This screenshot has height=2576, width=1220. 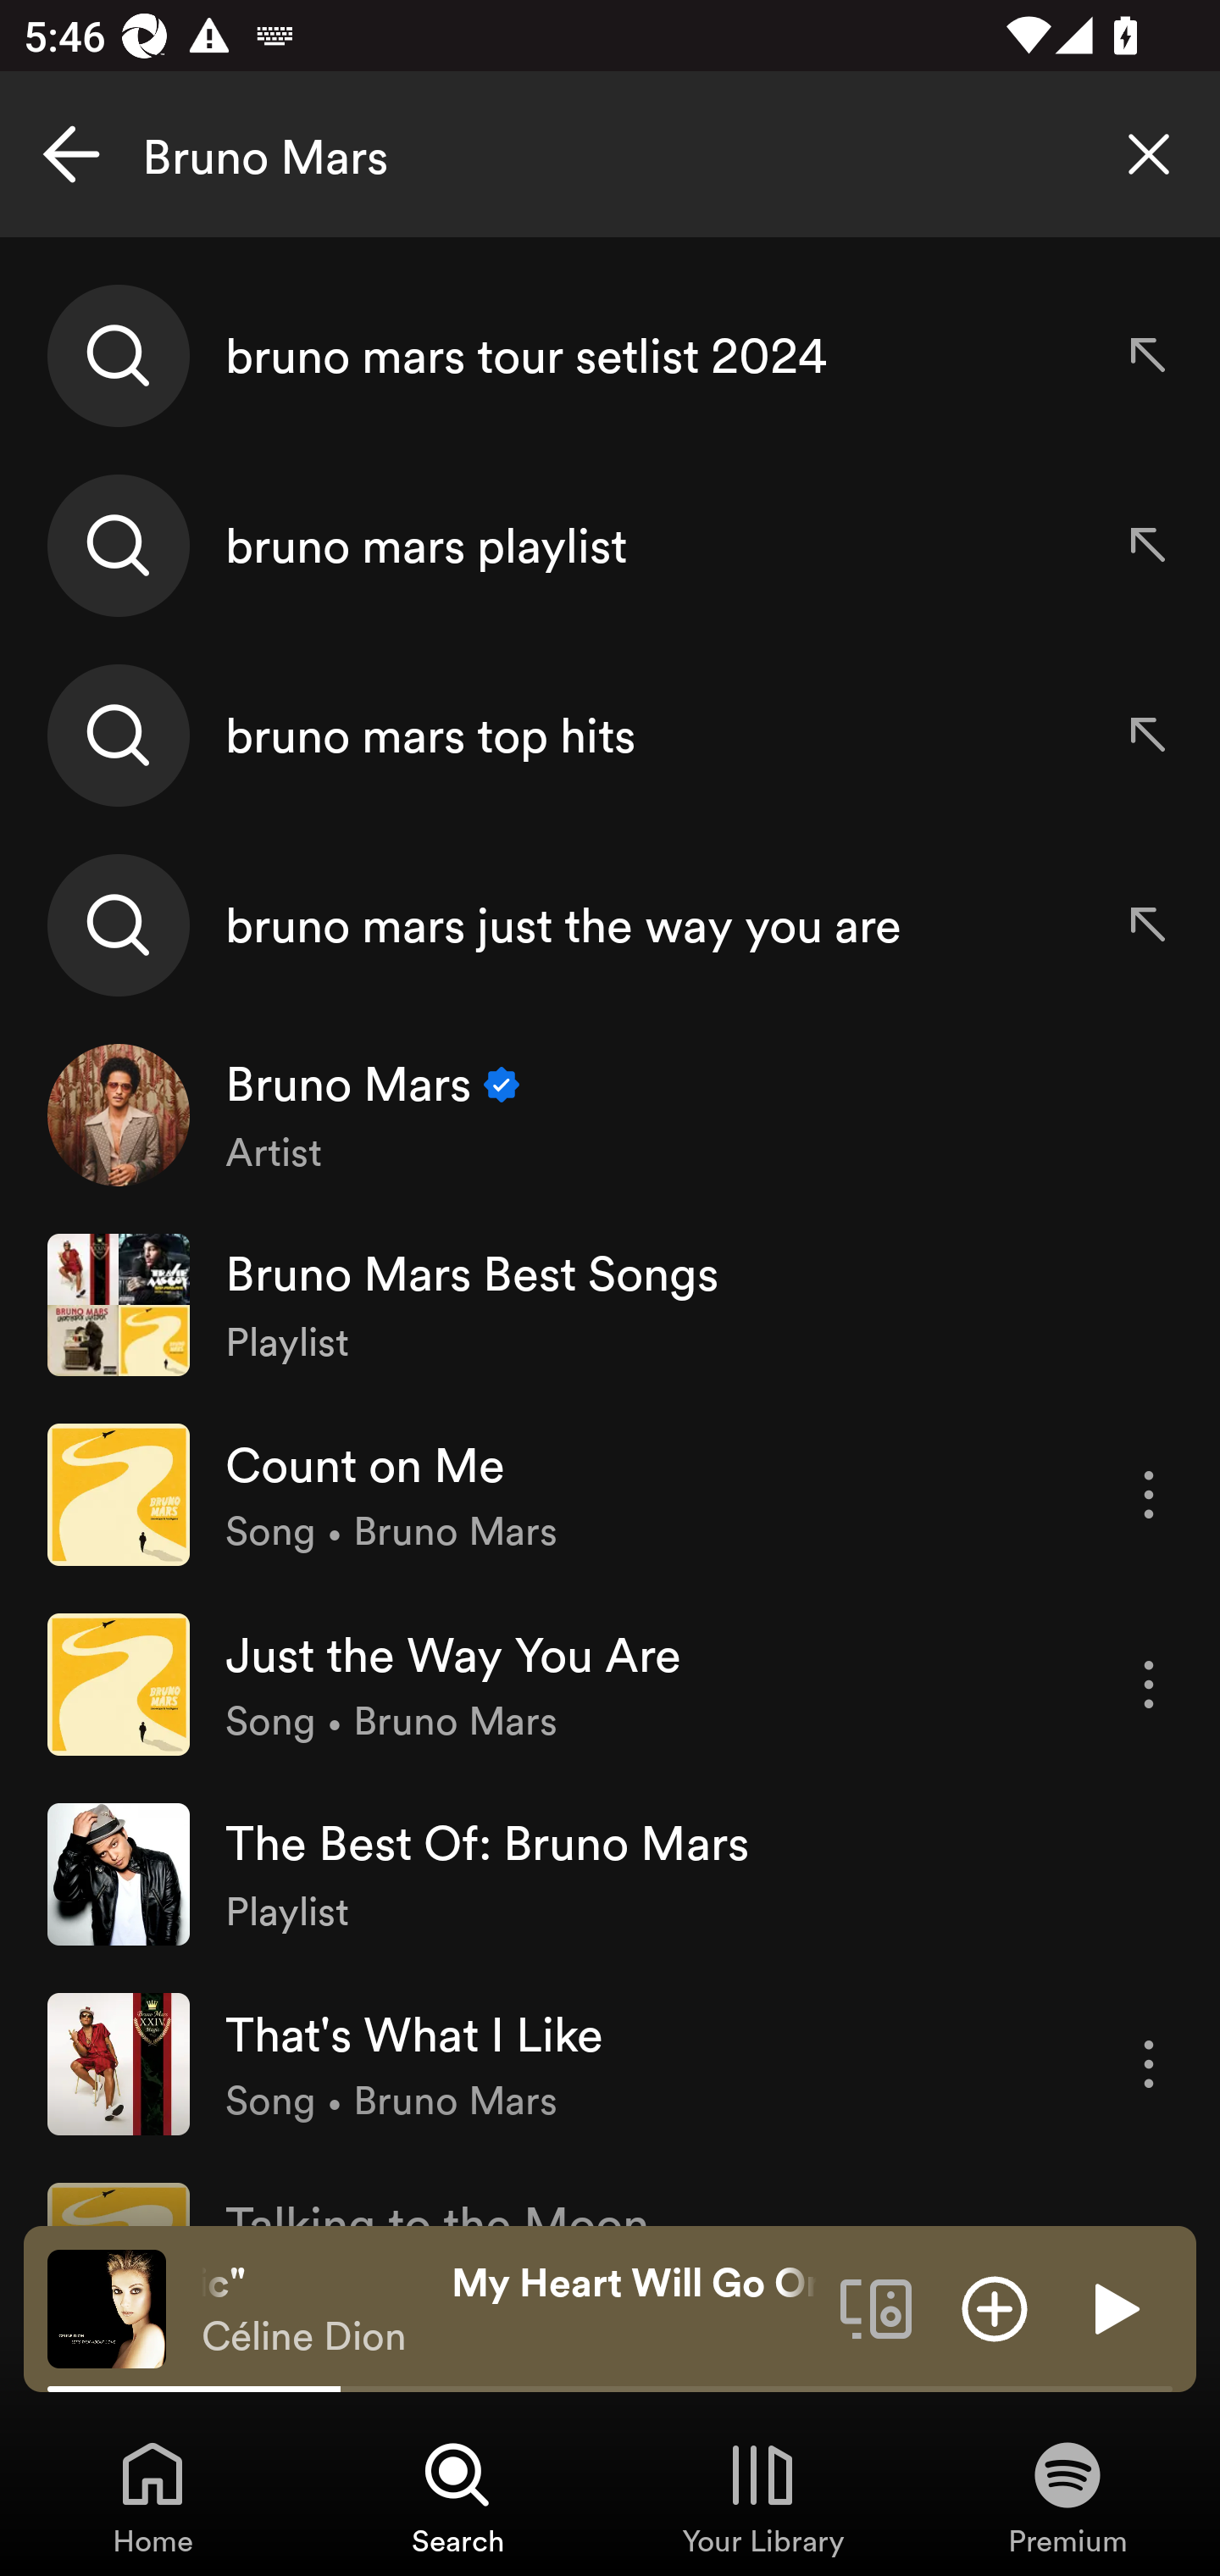 I want to click on Cancel, so click(x=71, y=154).